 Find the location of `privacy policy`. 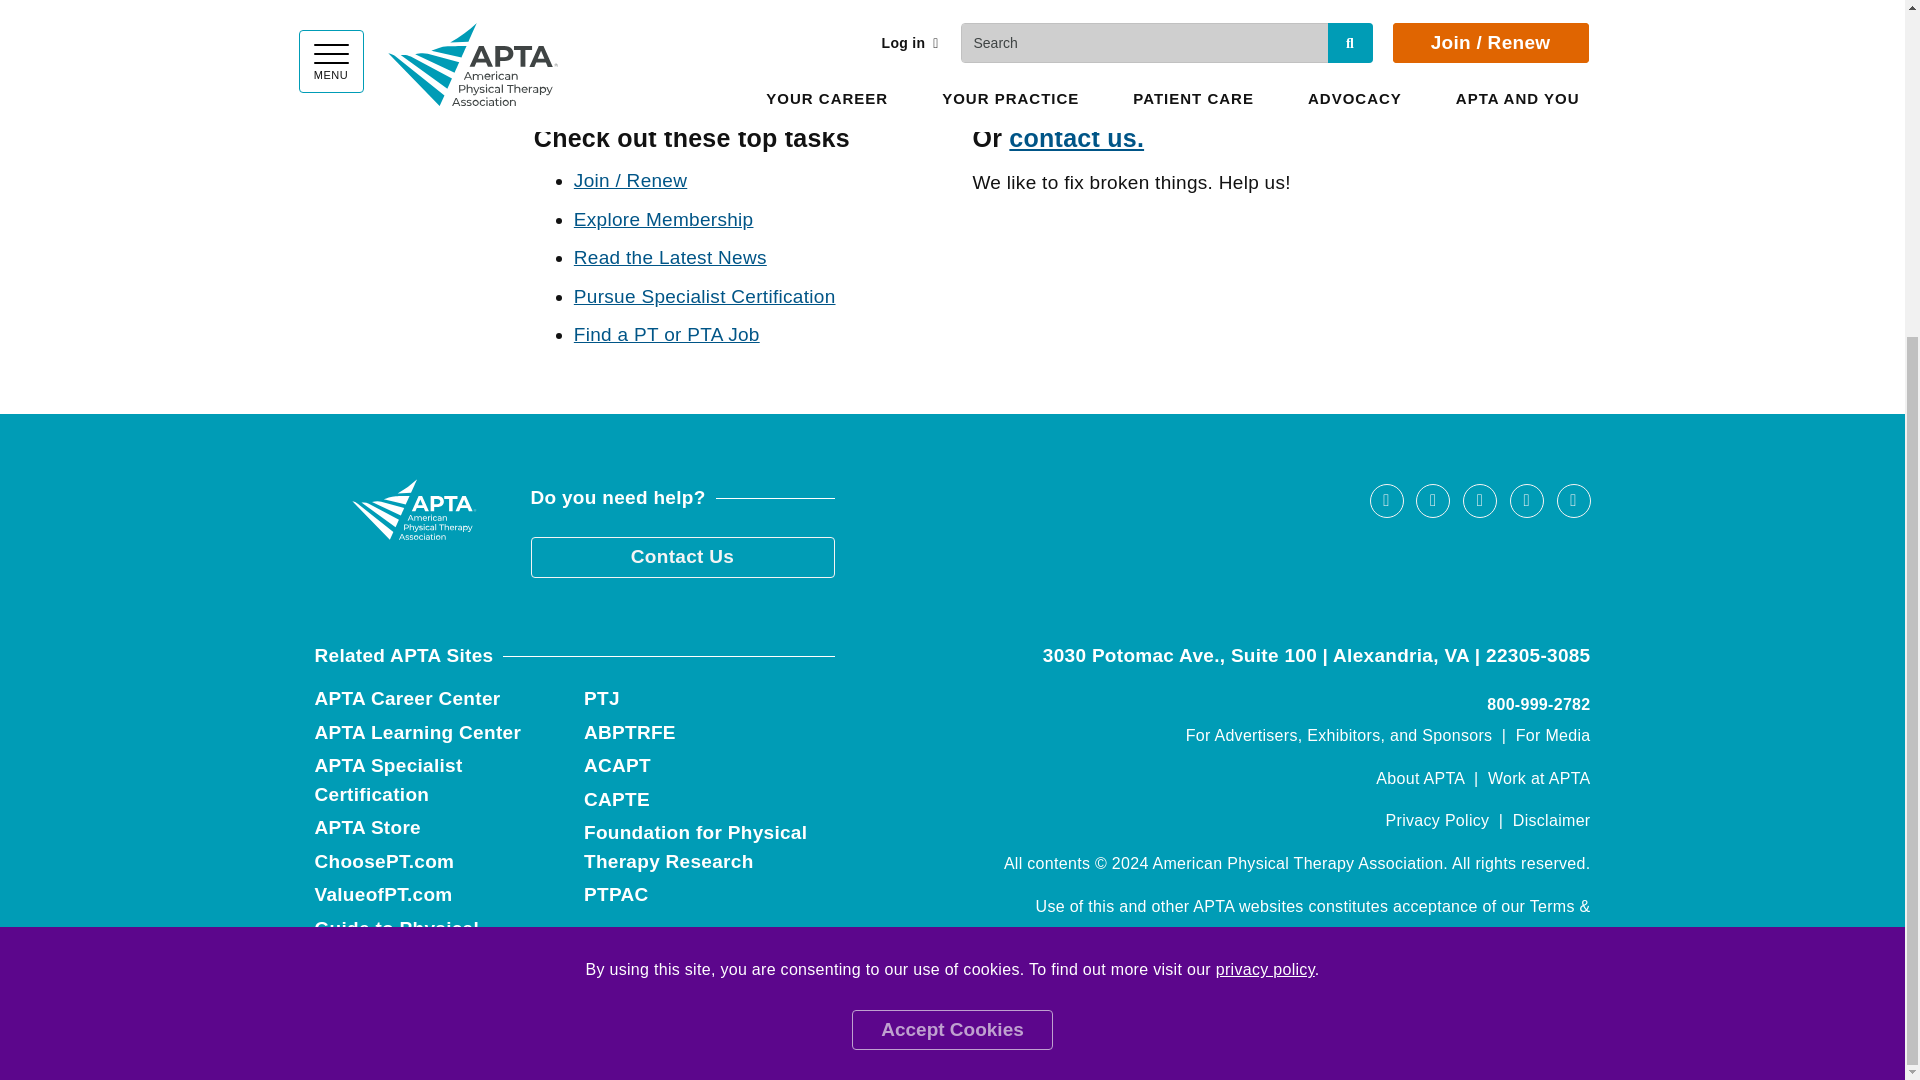

privacy policy is located at coordinates (1265, 492).